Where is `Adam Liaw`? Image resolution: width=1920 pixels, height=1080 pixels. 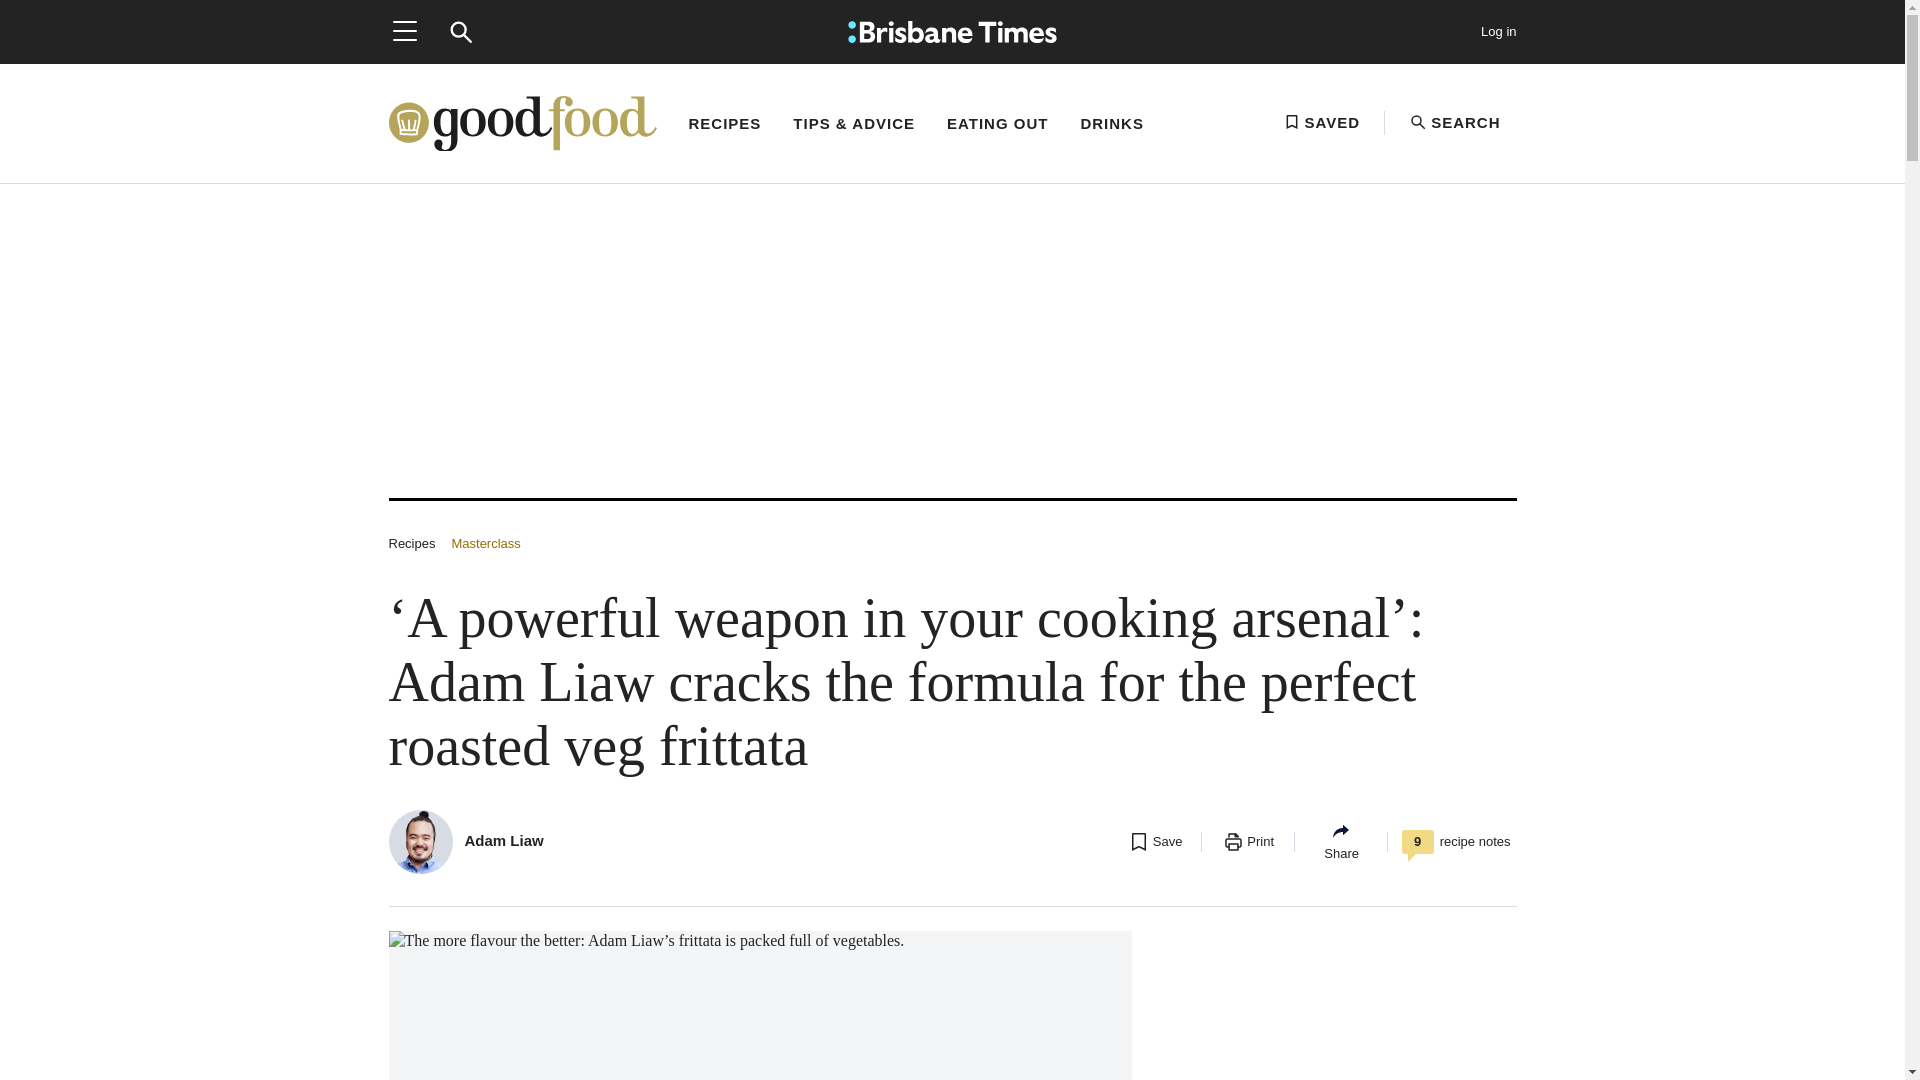 Adam Liaw is located at coordinates (504, 840).